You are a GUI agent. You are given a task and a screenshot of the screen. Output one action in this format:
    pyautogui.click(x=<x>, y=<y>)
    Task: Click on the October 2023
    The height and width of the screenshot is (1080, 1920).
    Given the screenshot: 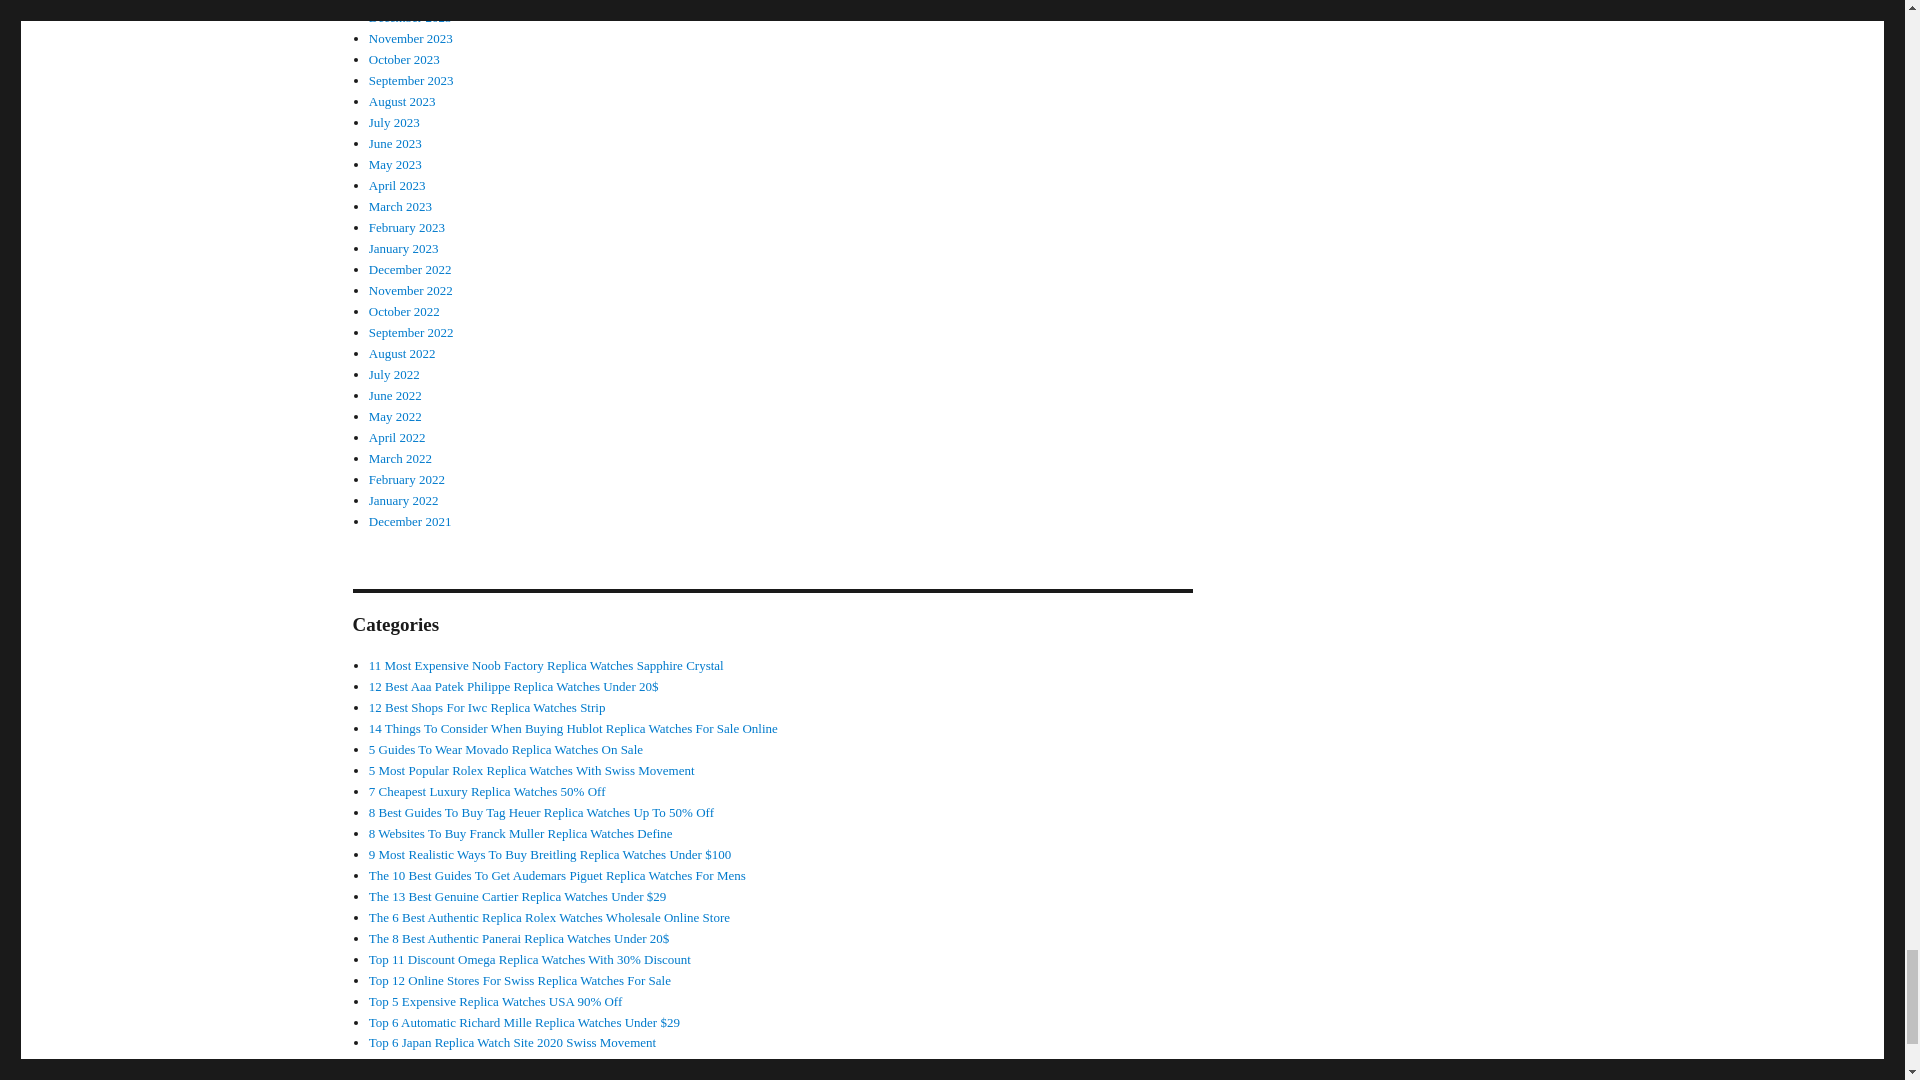 What is the action you would take?
    pyautogui.click(x=404, y=58)
    